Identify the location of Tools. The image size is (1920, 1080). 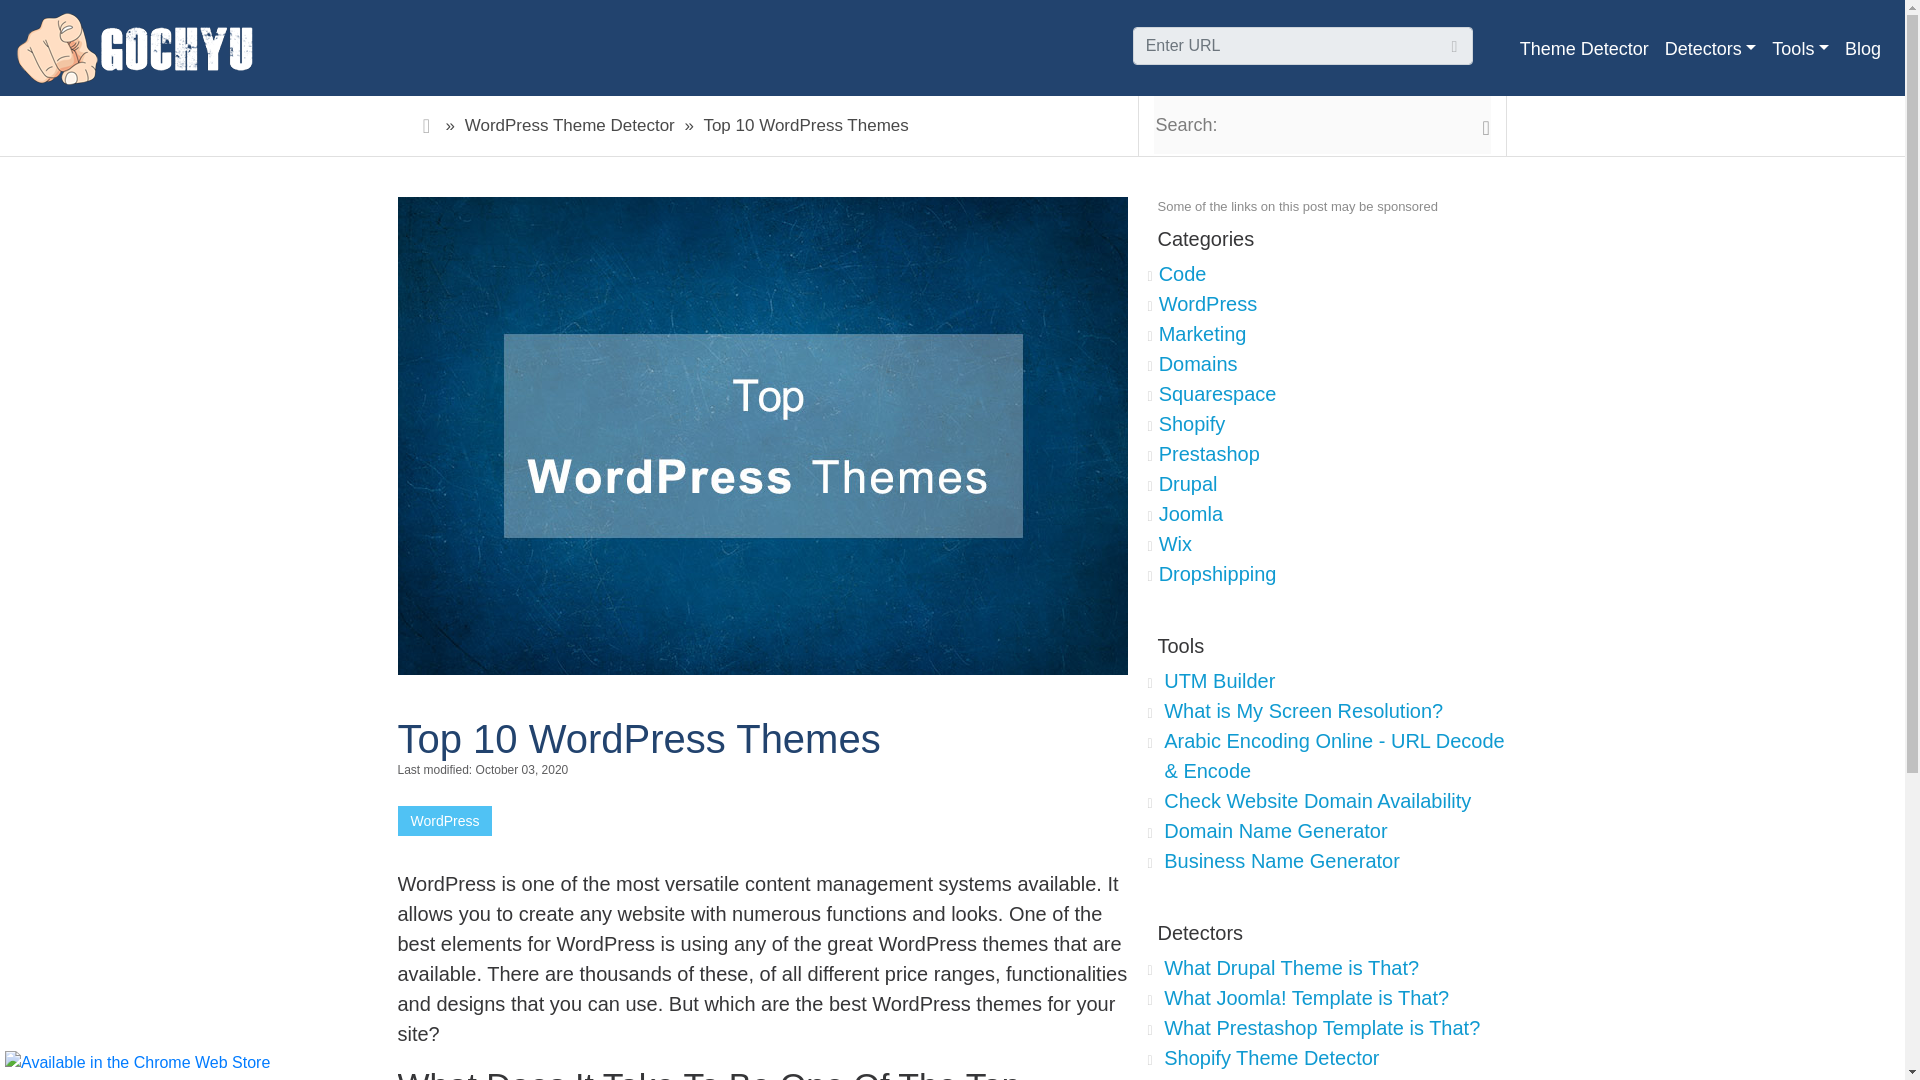
(1800, 48).